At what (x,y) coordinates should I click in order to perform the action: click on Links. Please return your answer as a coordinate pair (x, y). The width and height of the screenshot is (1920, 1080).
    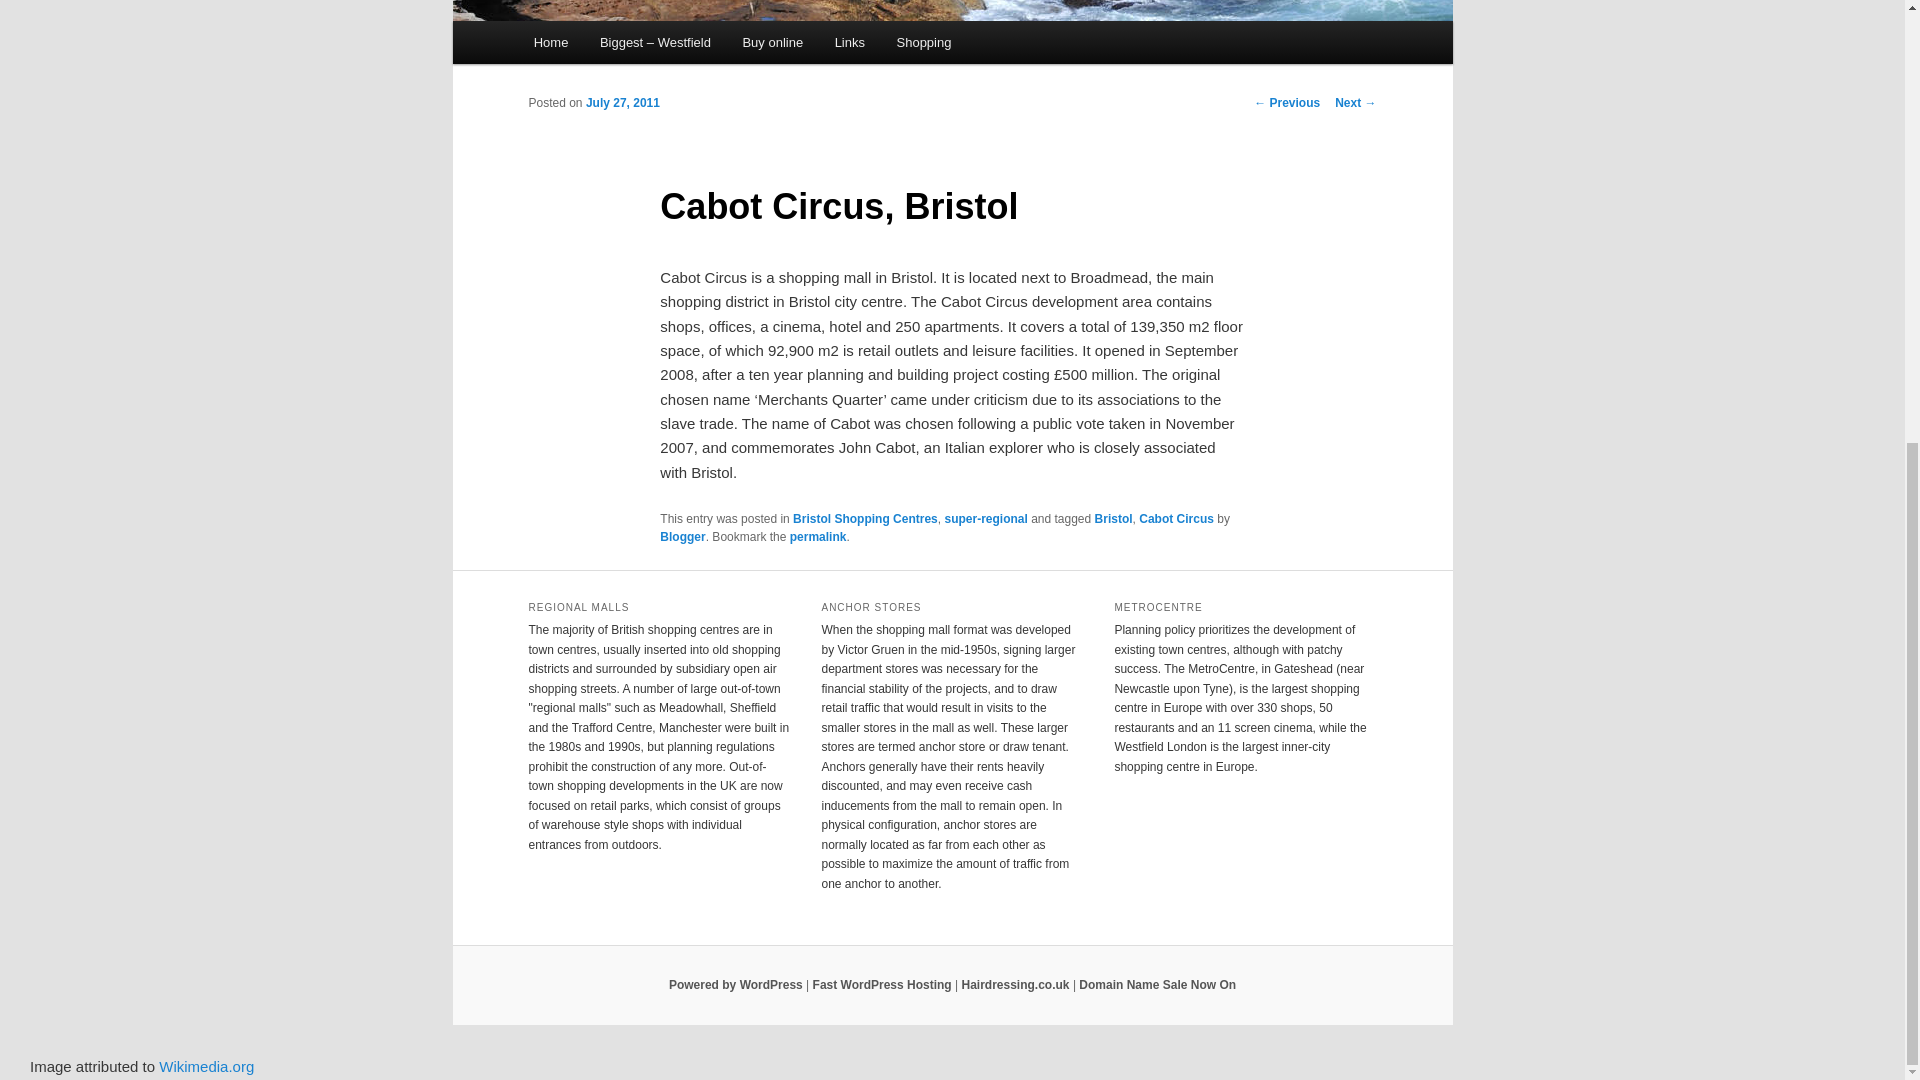
    Looking at the image, I should click on (850, 42).